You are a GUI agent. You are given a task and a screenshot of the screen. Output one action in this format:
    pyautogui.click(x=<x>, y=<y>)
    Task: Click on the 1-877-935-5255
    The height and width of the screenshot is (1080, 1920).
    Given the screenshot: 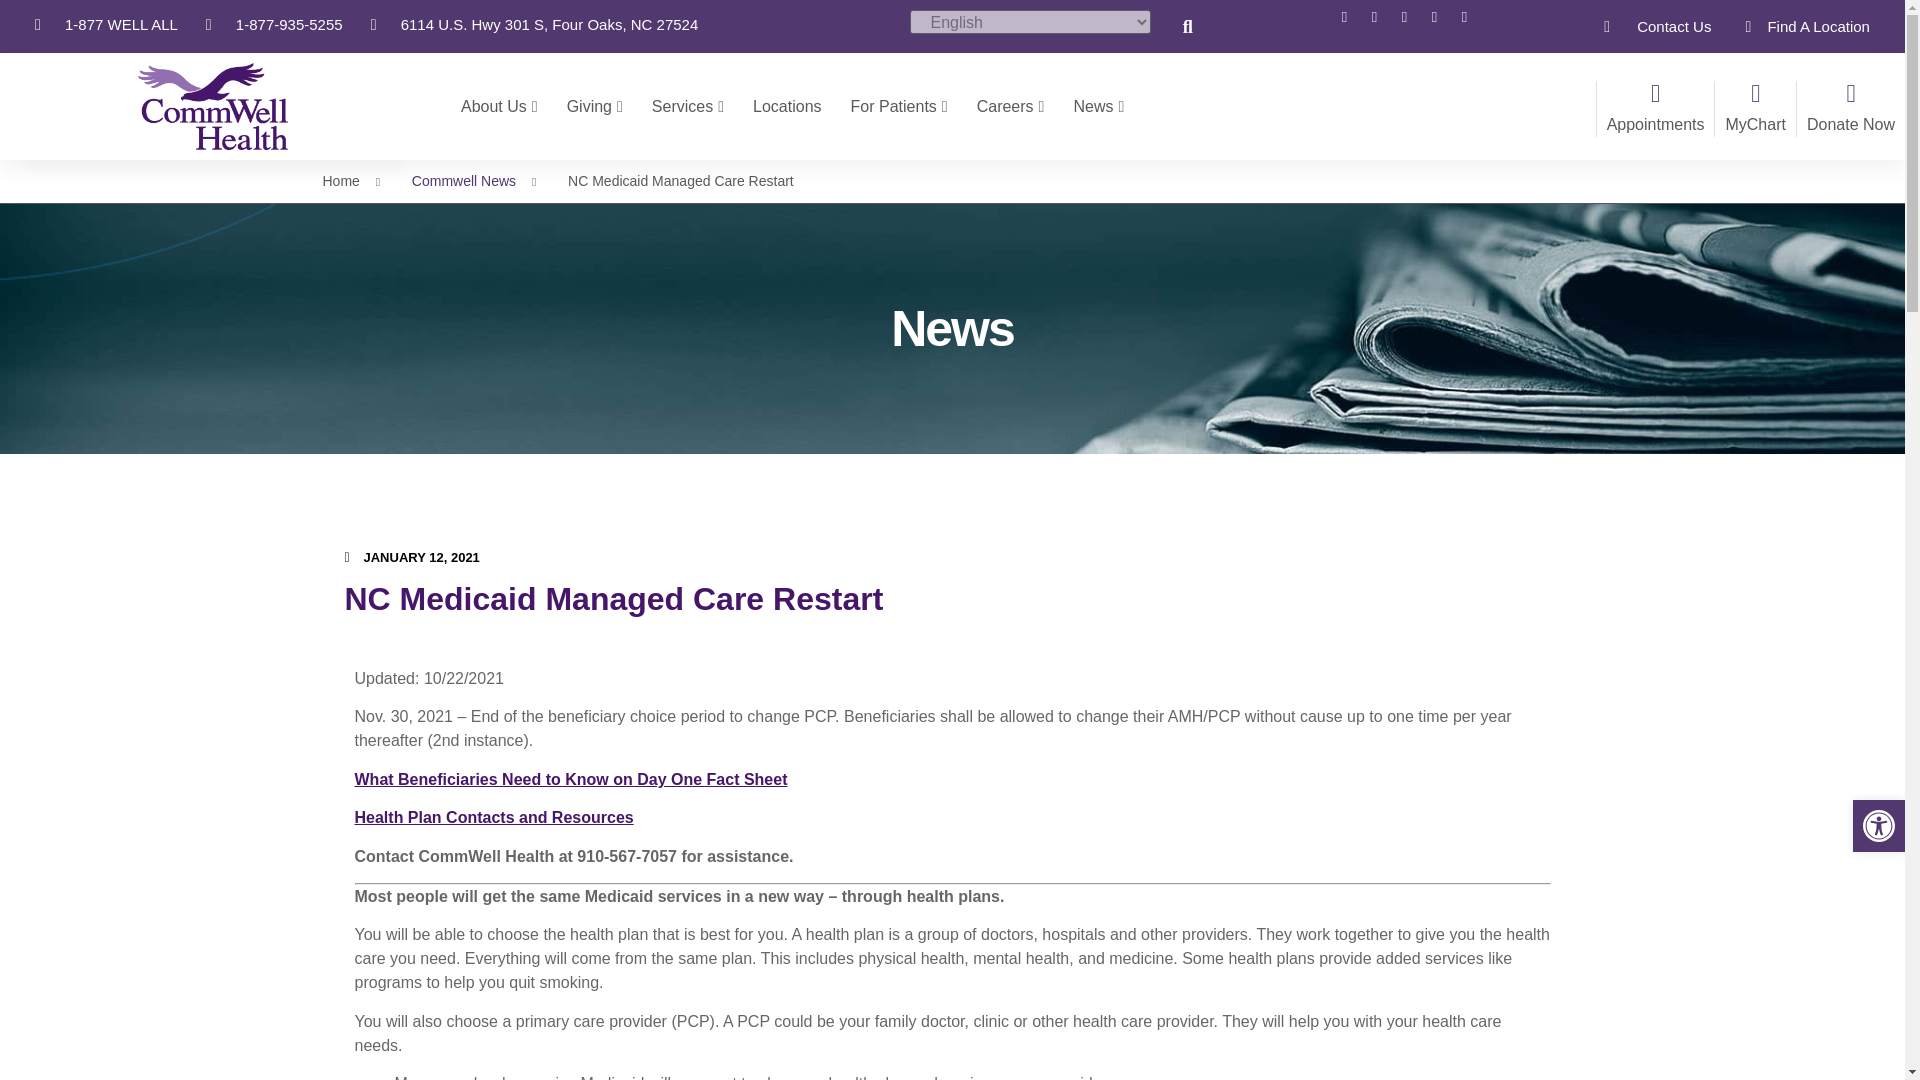 What is the action you would take?
    pyautogui.click(x=274, y=23)
    